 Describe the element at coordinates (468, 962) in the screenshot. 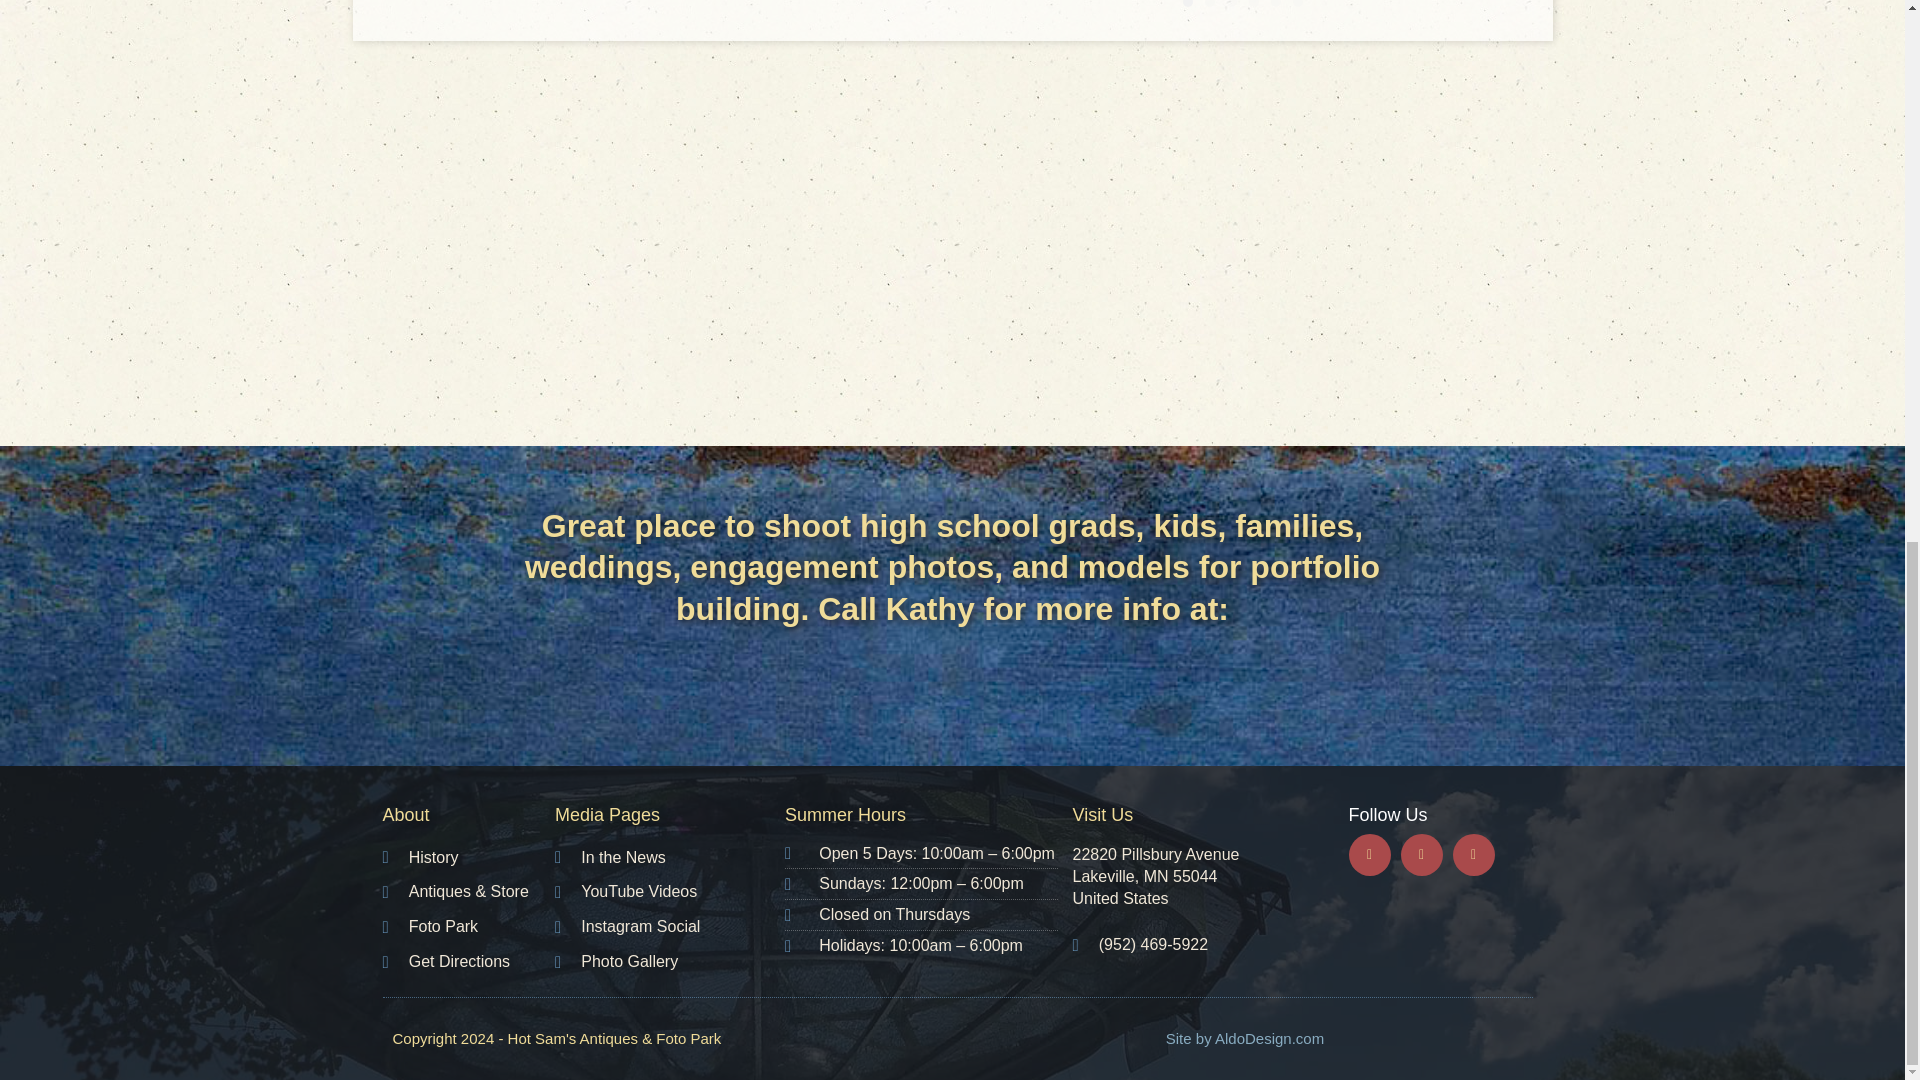

I see `Get Directions` at that location.